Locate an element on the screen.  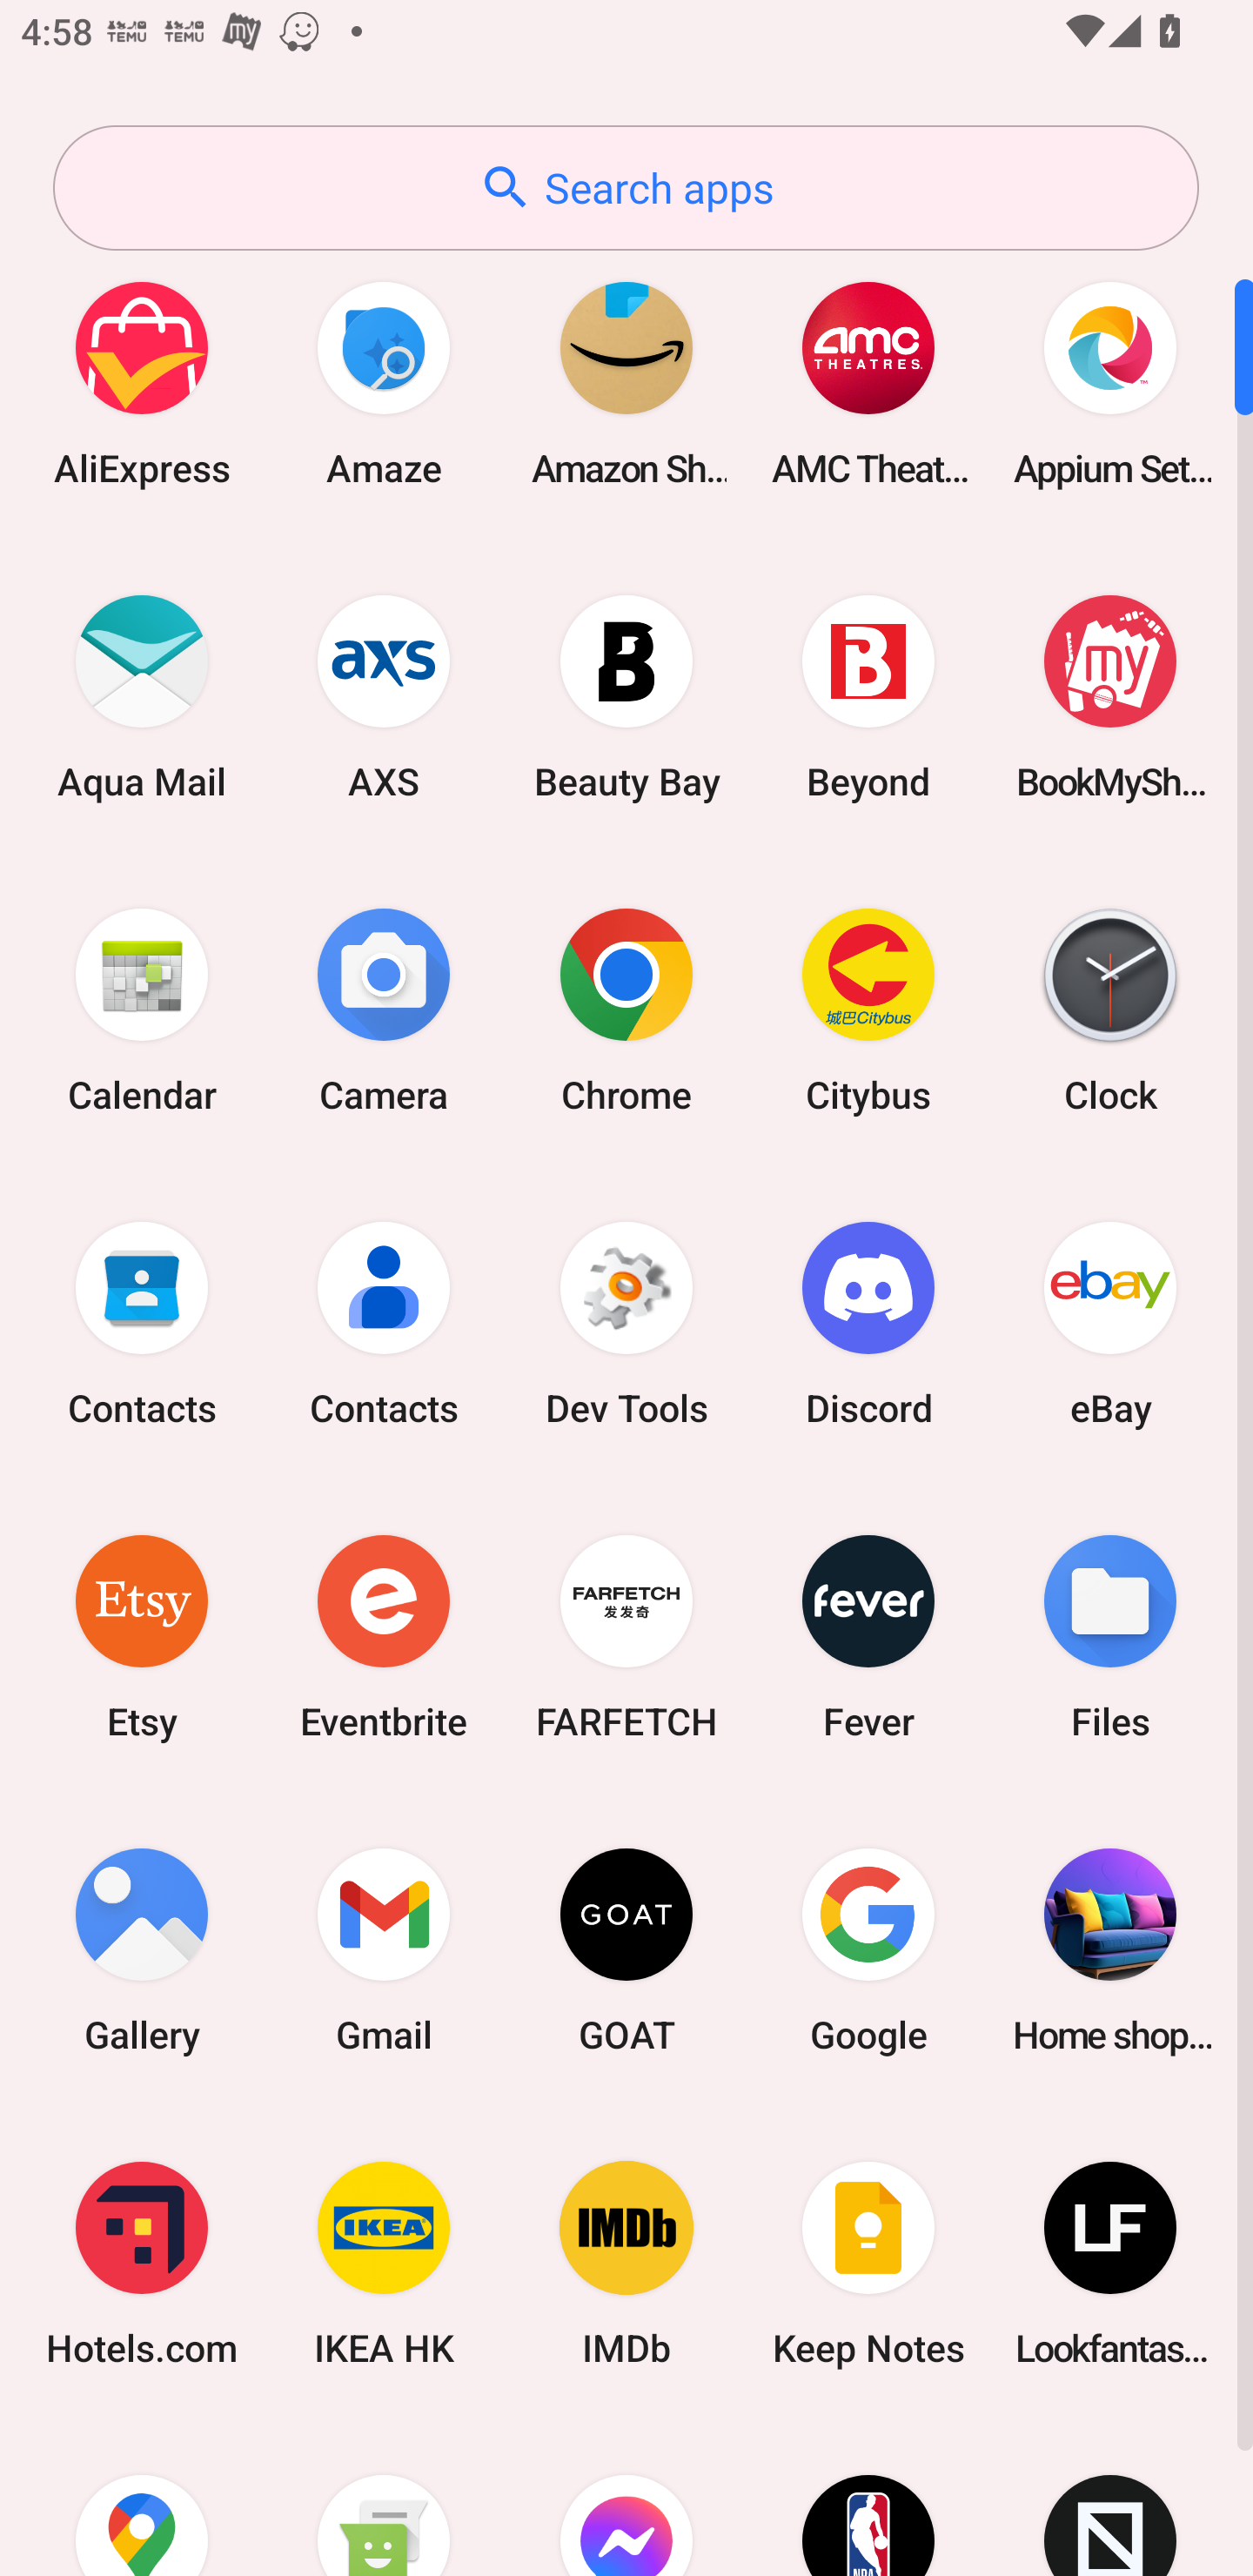
AXS is located at coordinates (384, 696).